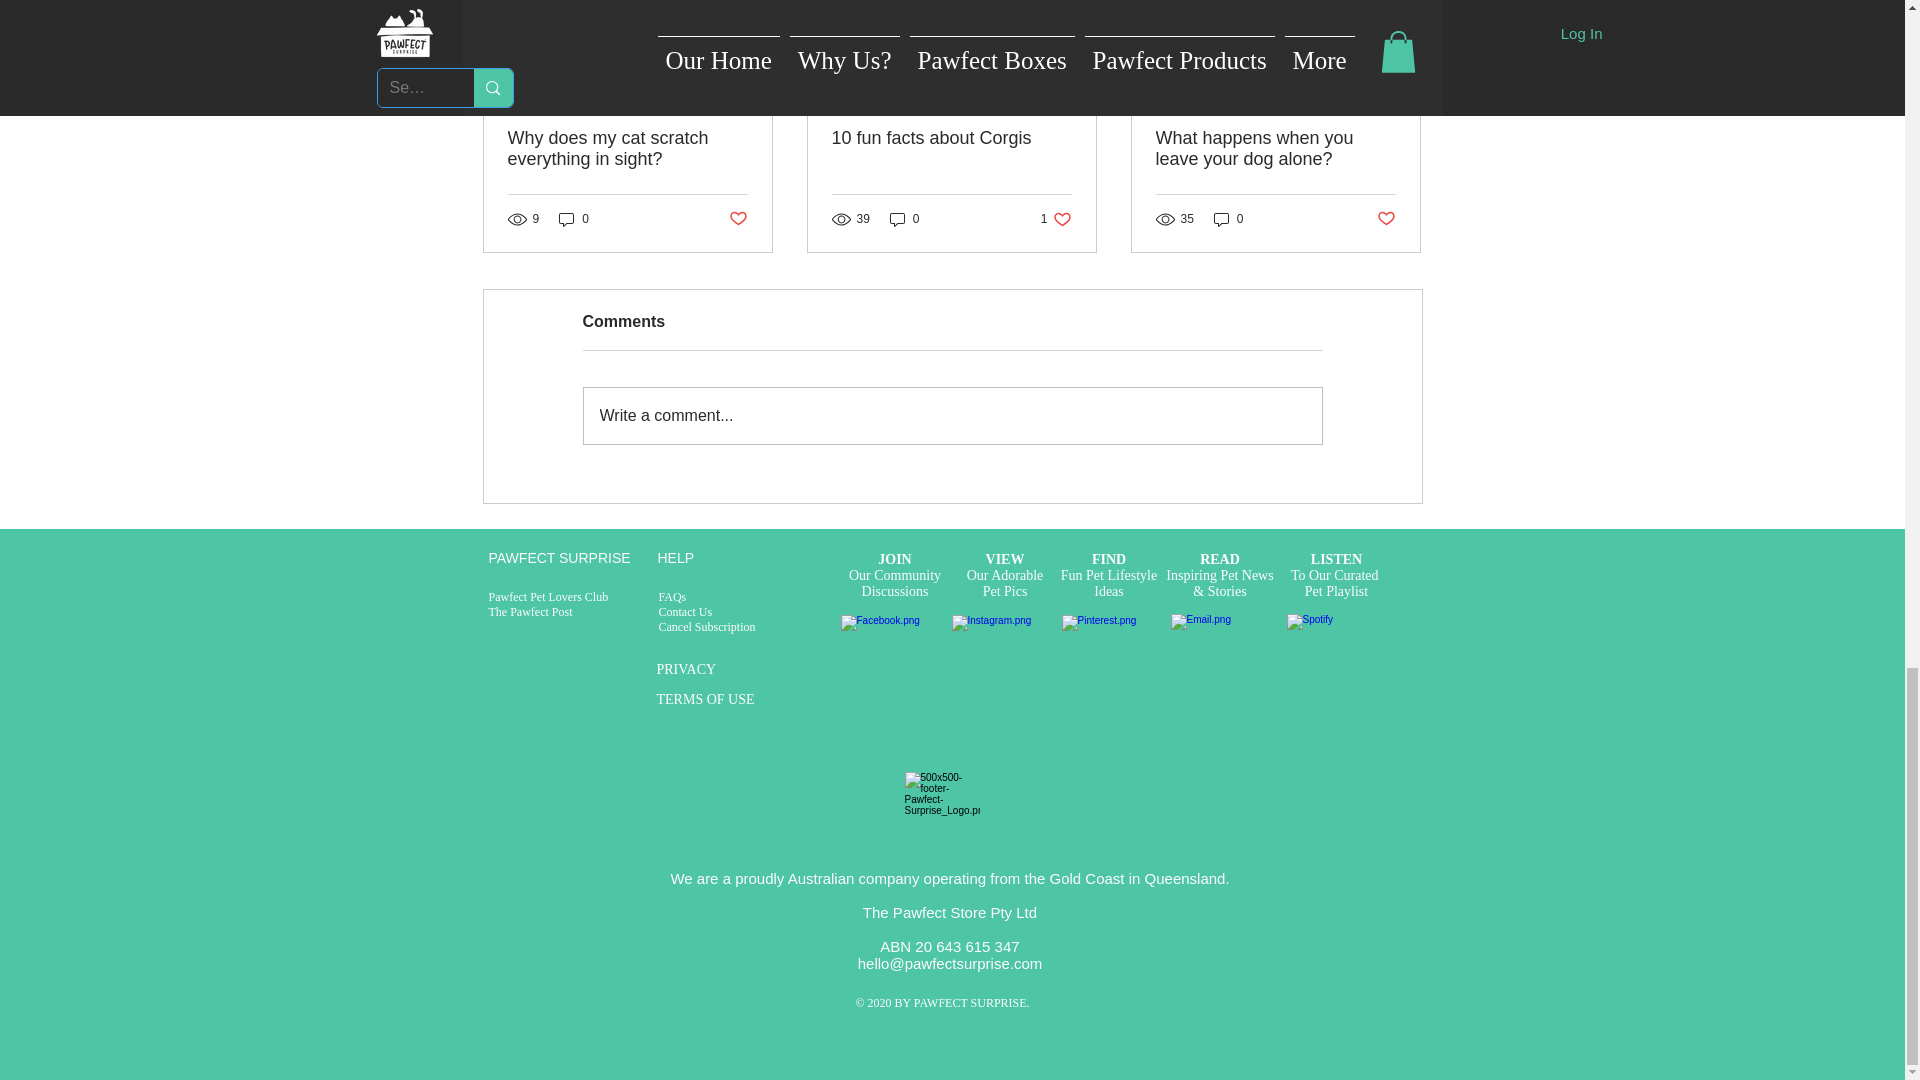  What do you see at coordinates (1056, 218) in the screenshot?
I see `Why does my cat scratch everything in sight?` at bounding box center [1056, 218].